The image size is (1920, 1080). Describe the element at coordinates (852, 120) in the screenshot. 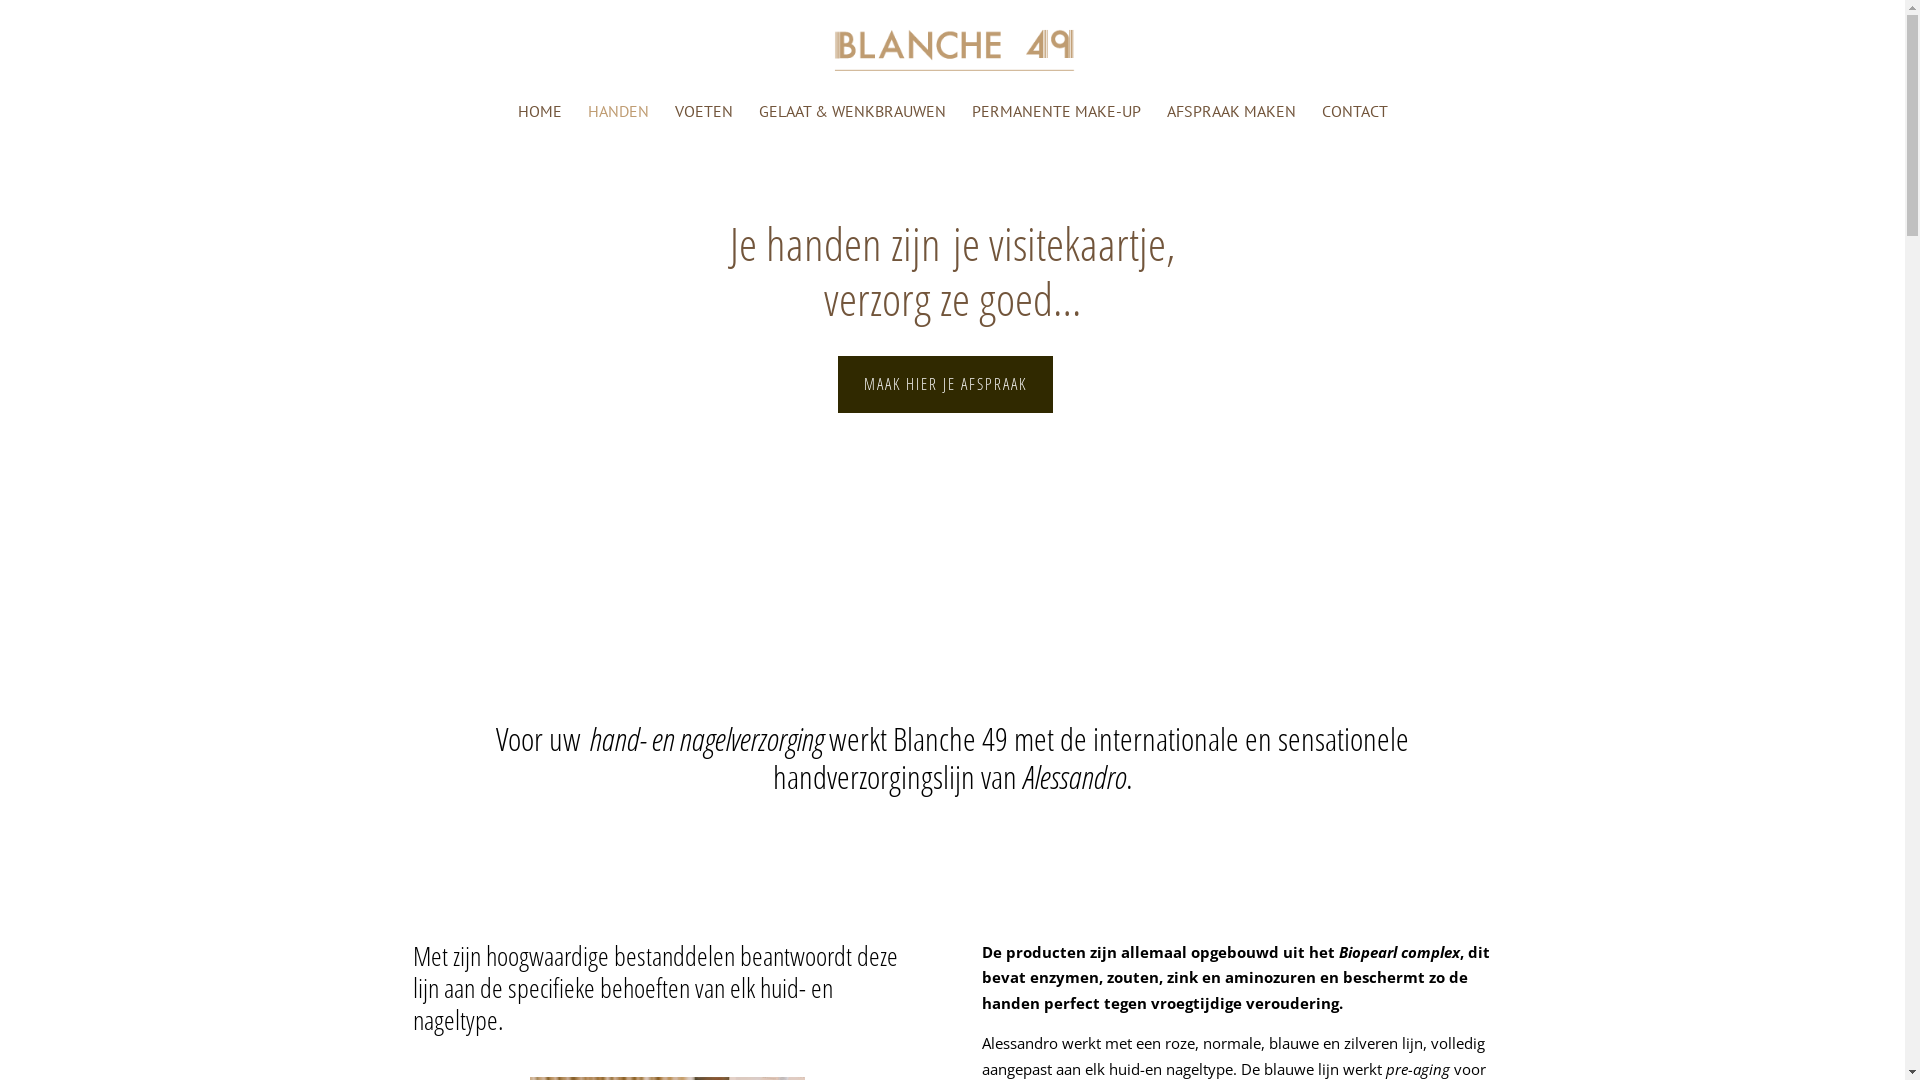

I see `GELAAT & WENKBRAUWEN` at that location.